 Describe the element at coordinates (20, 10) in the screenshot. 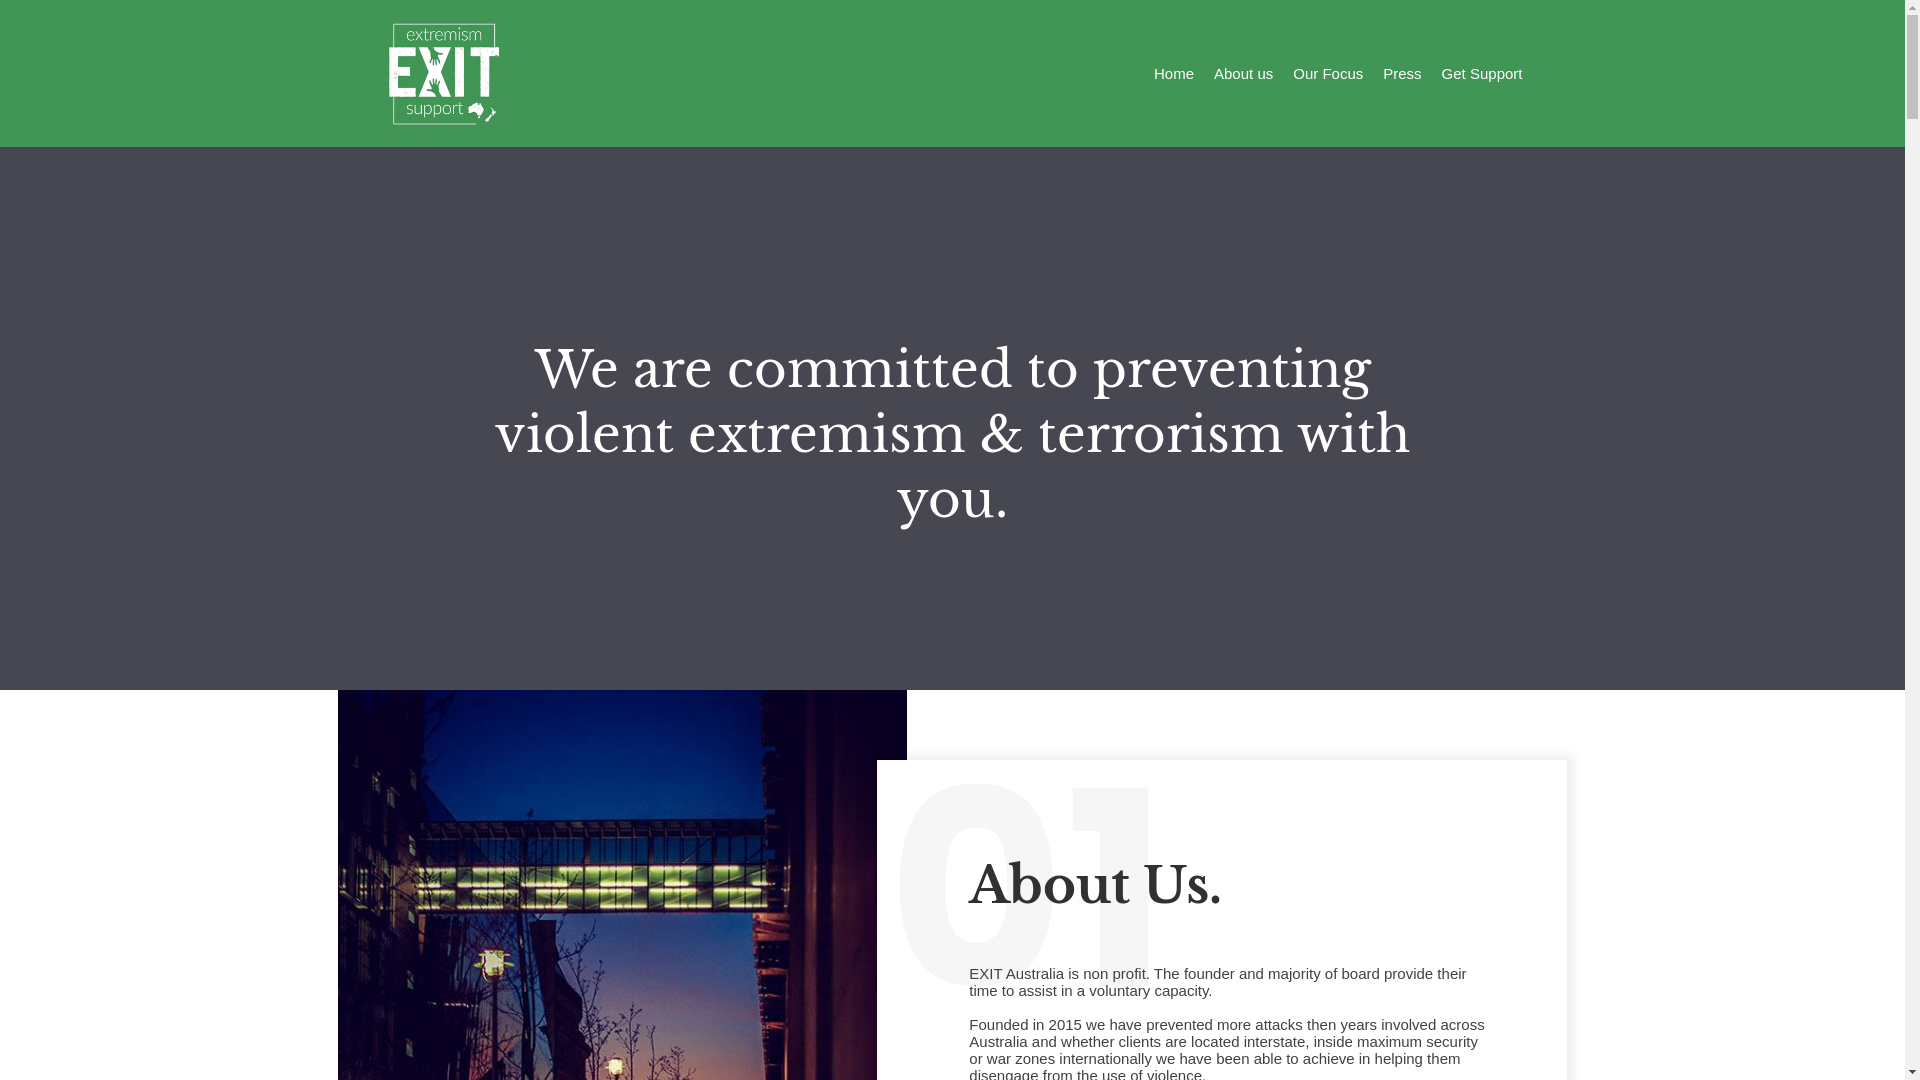

I see `Skip to content` at that location.